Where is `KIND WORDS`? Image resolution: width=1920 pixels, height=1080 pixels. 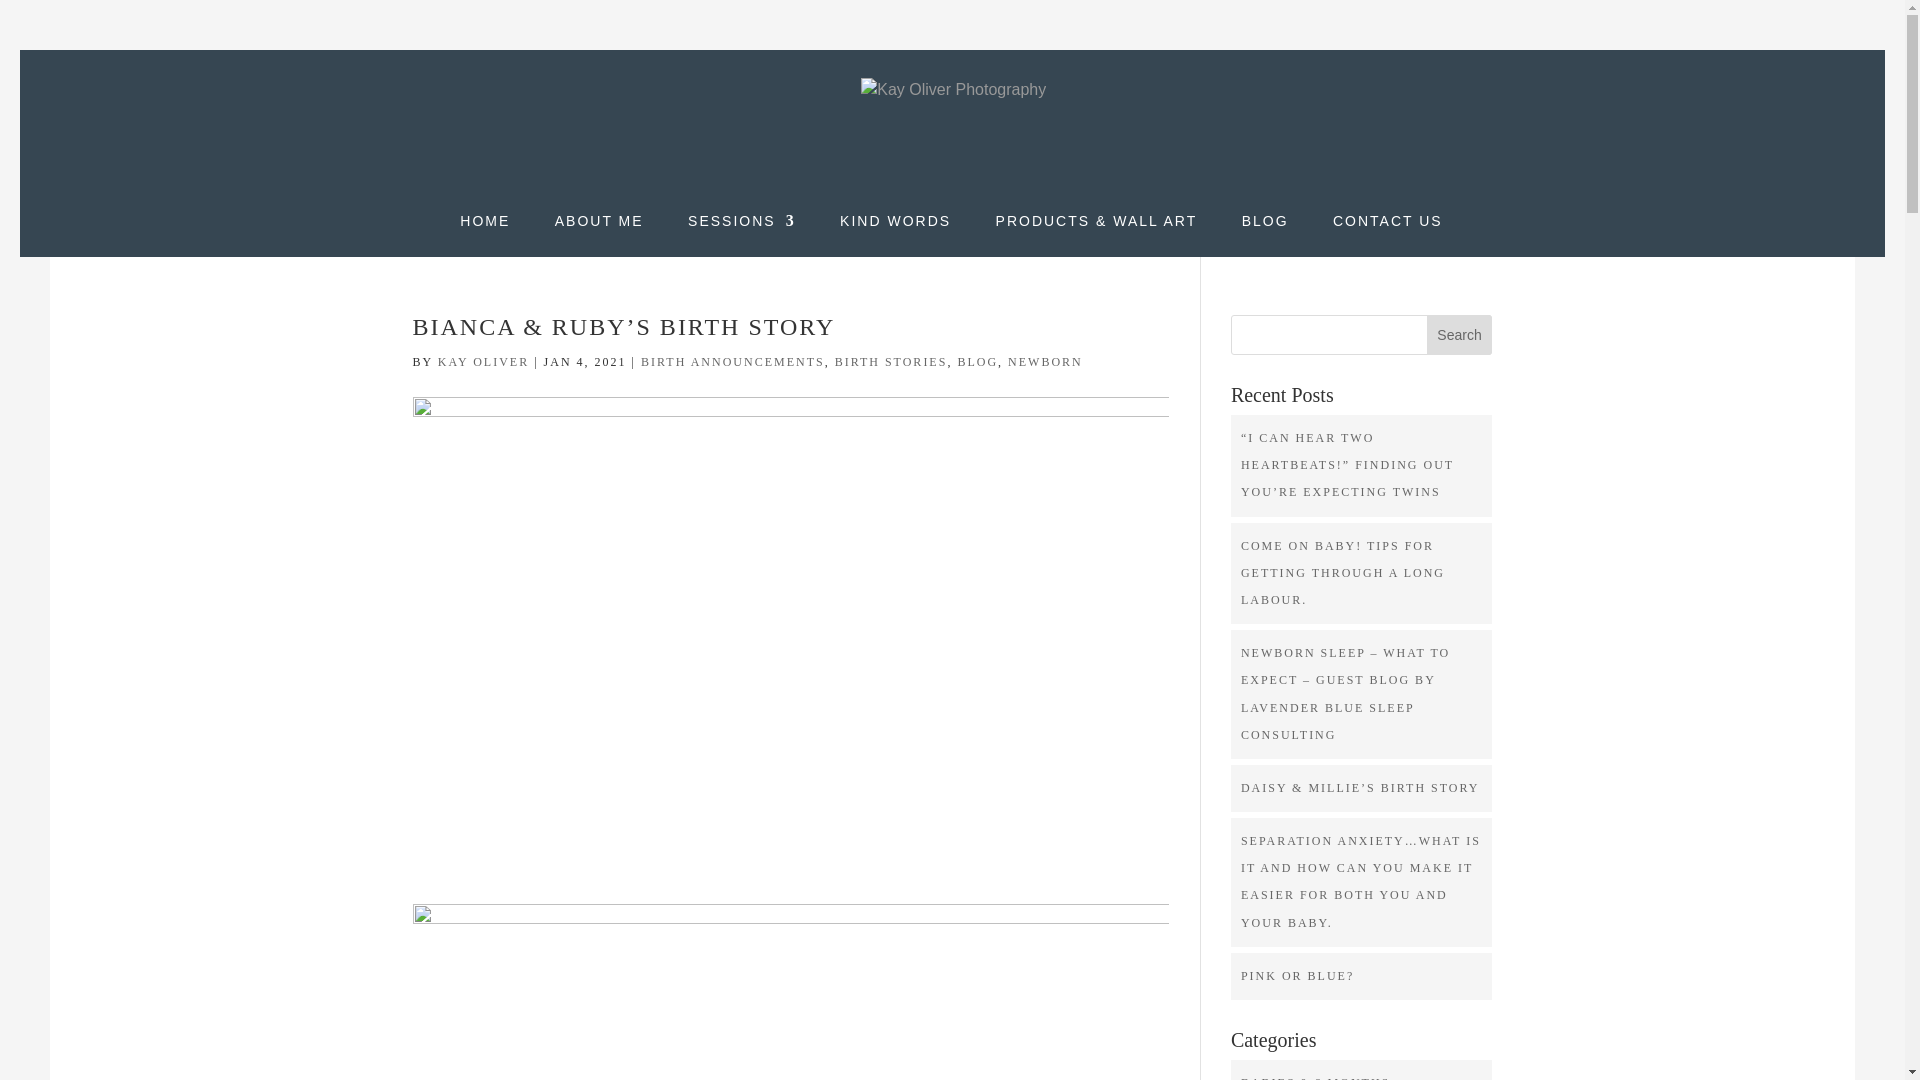
KIND WORDS is located at coordinates (895, 235).